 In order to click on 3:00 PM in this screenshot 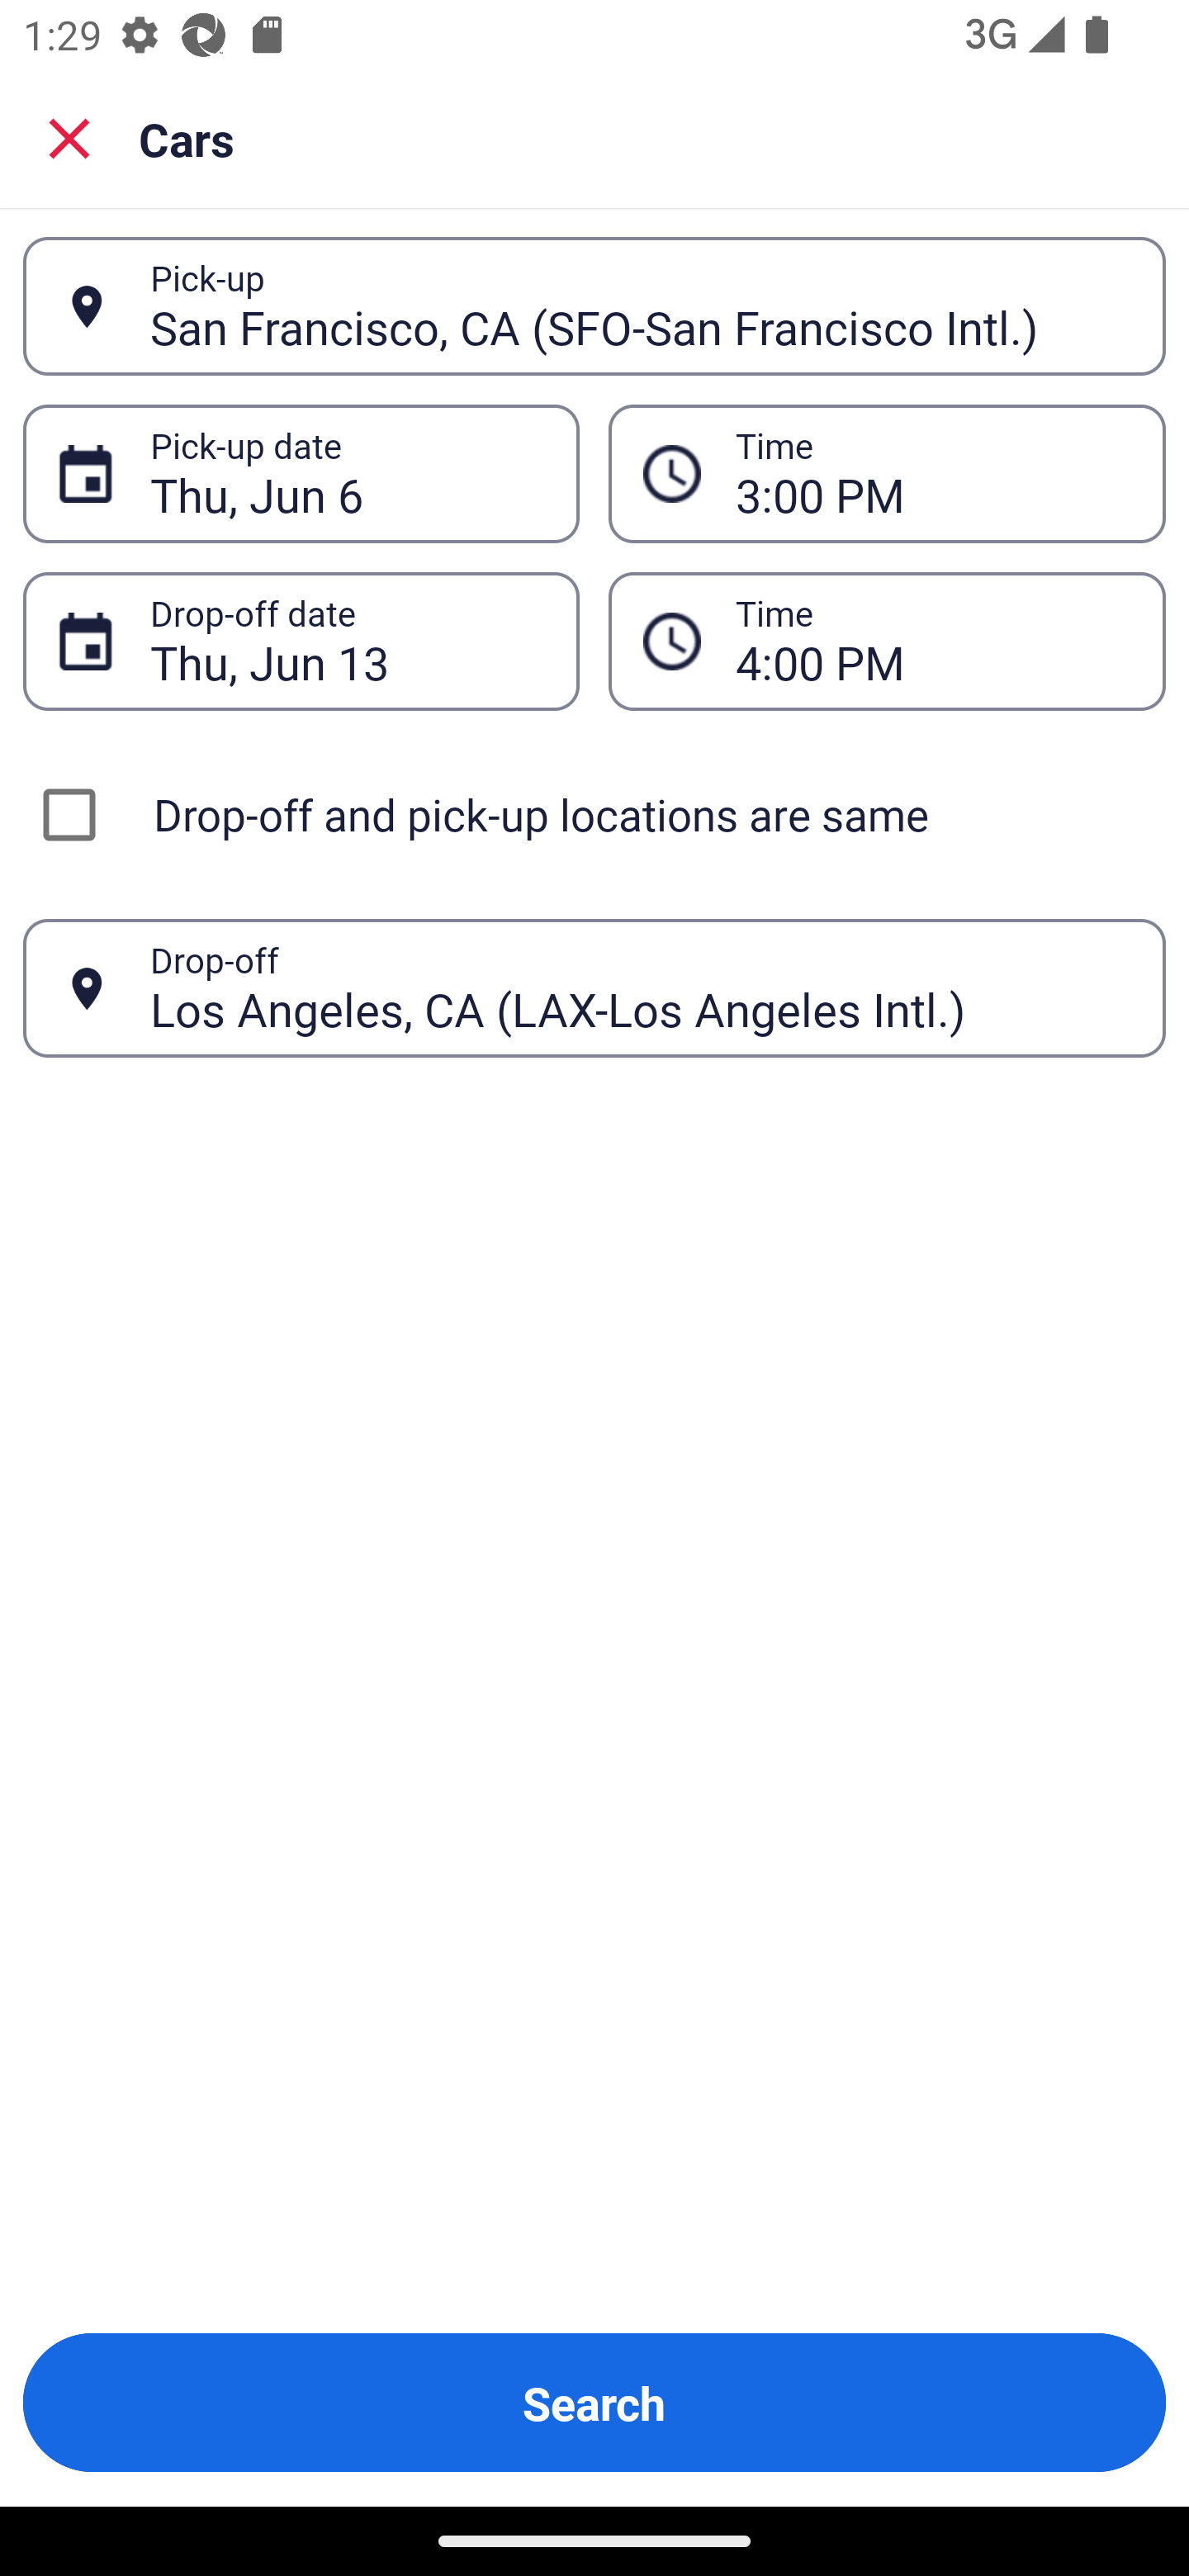, I will do `click(933, 474)`.